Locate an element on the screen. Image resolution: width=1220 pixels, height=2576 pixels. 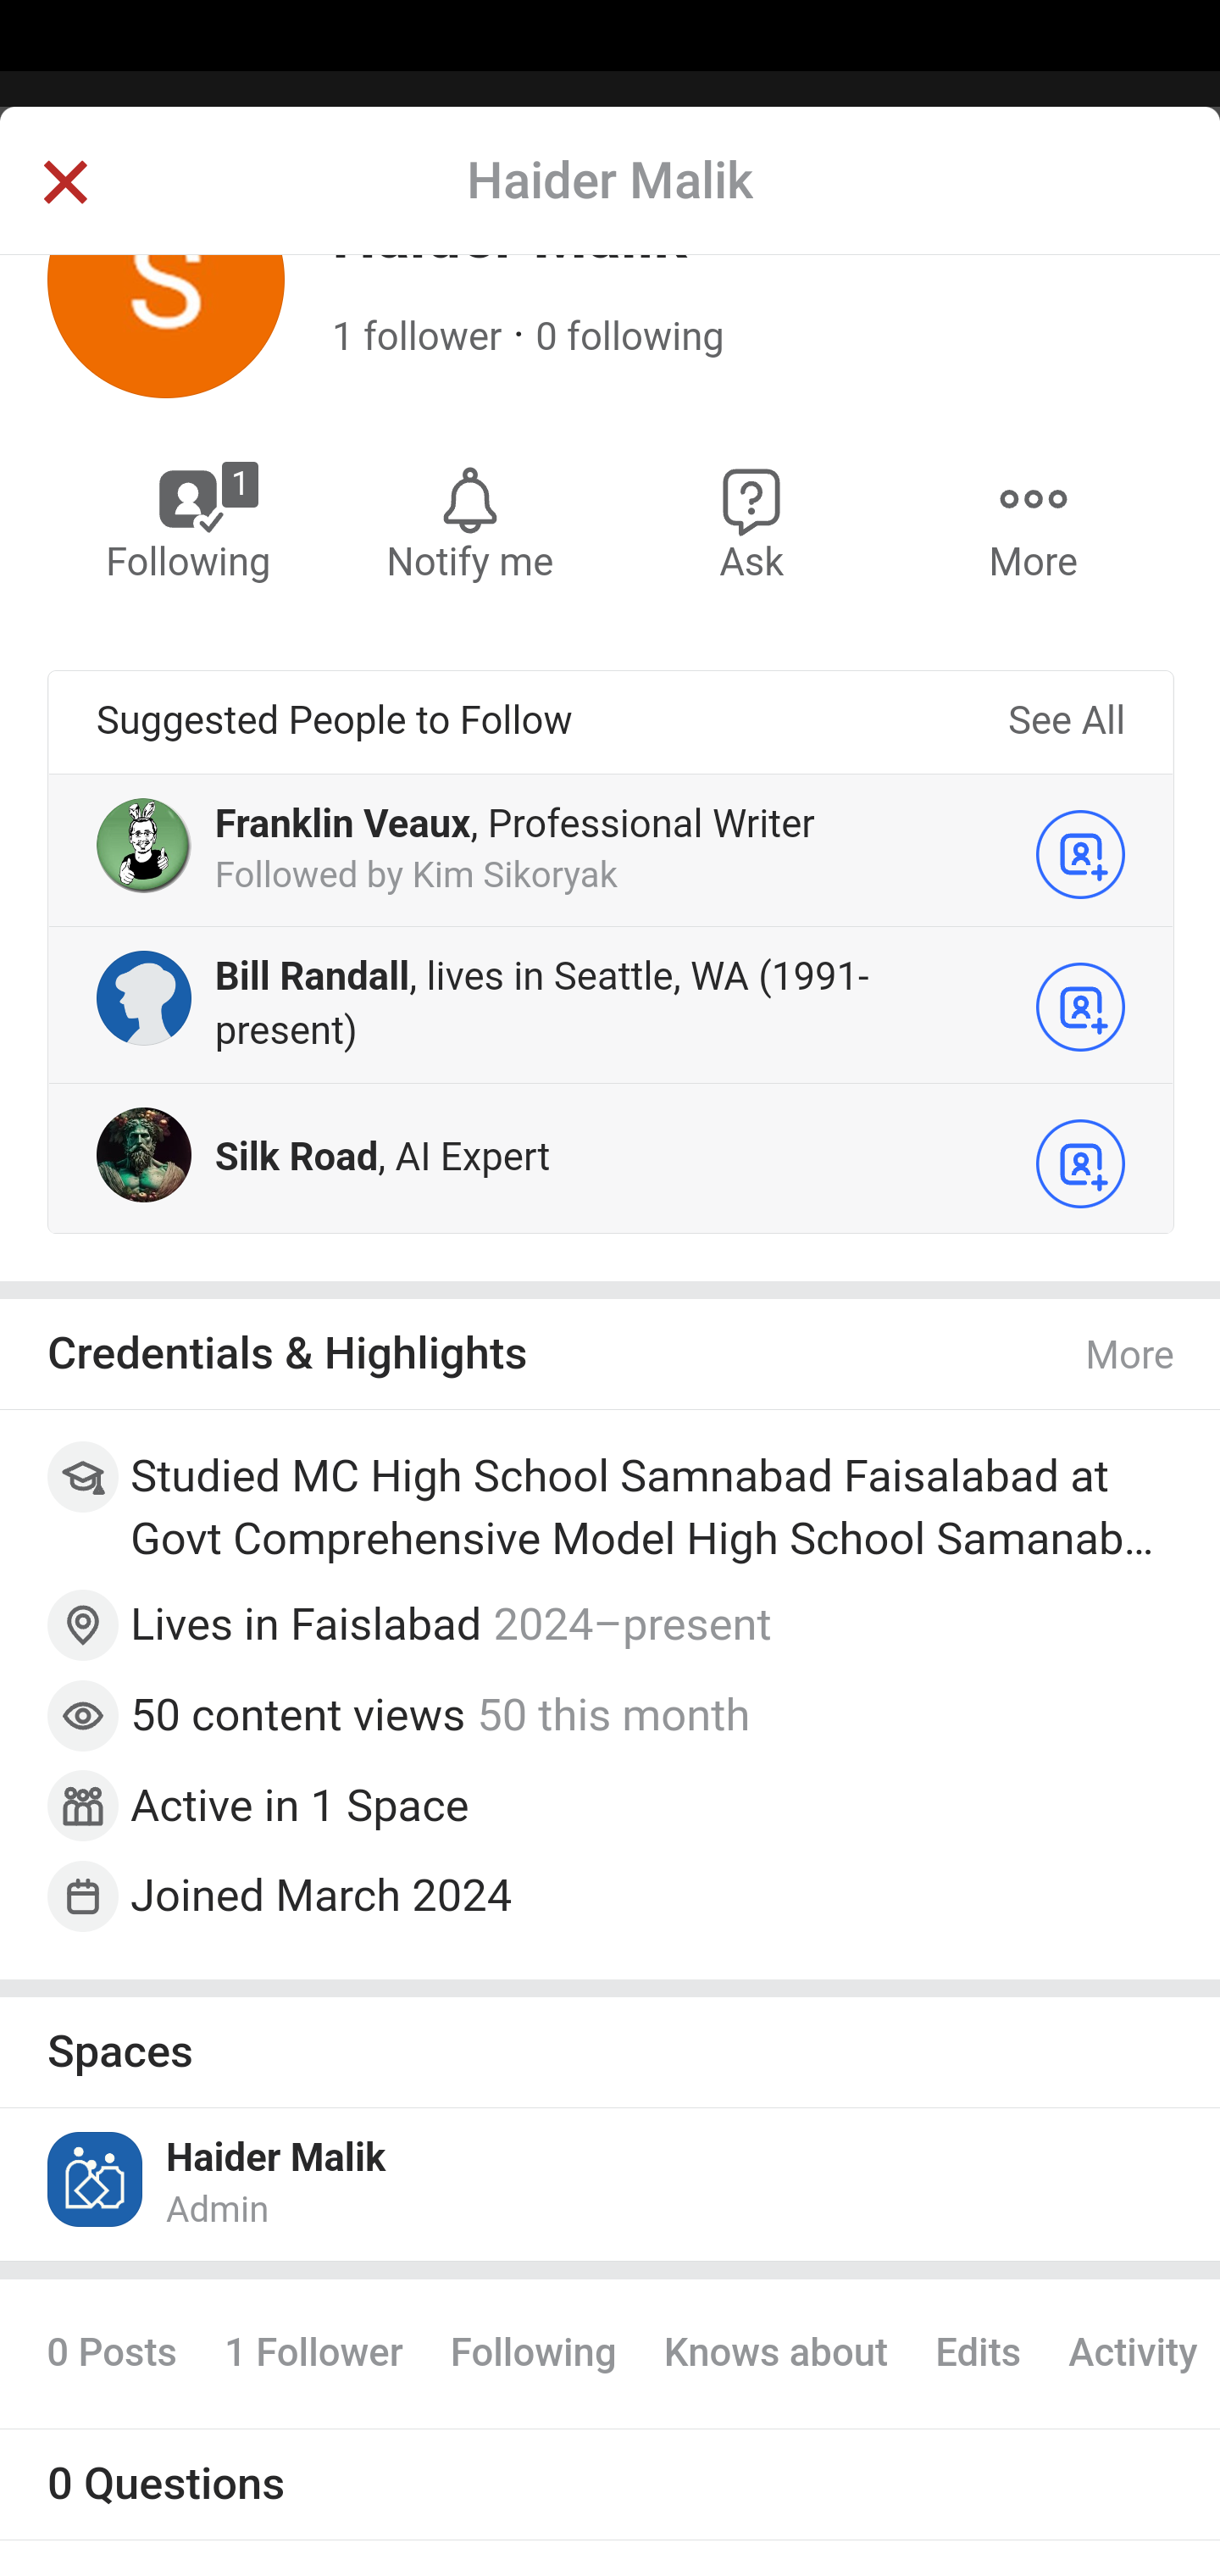
Follow Silk Road is located at coordinates (1081, 1166).